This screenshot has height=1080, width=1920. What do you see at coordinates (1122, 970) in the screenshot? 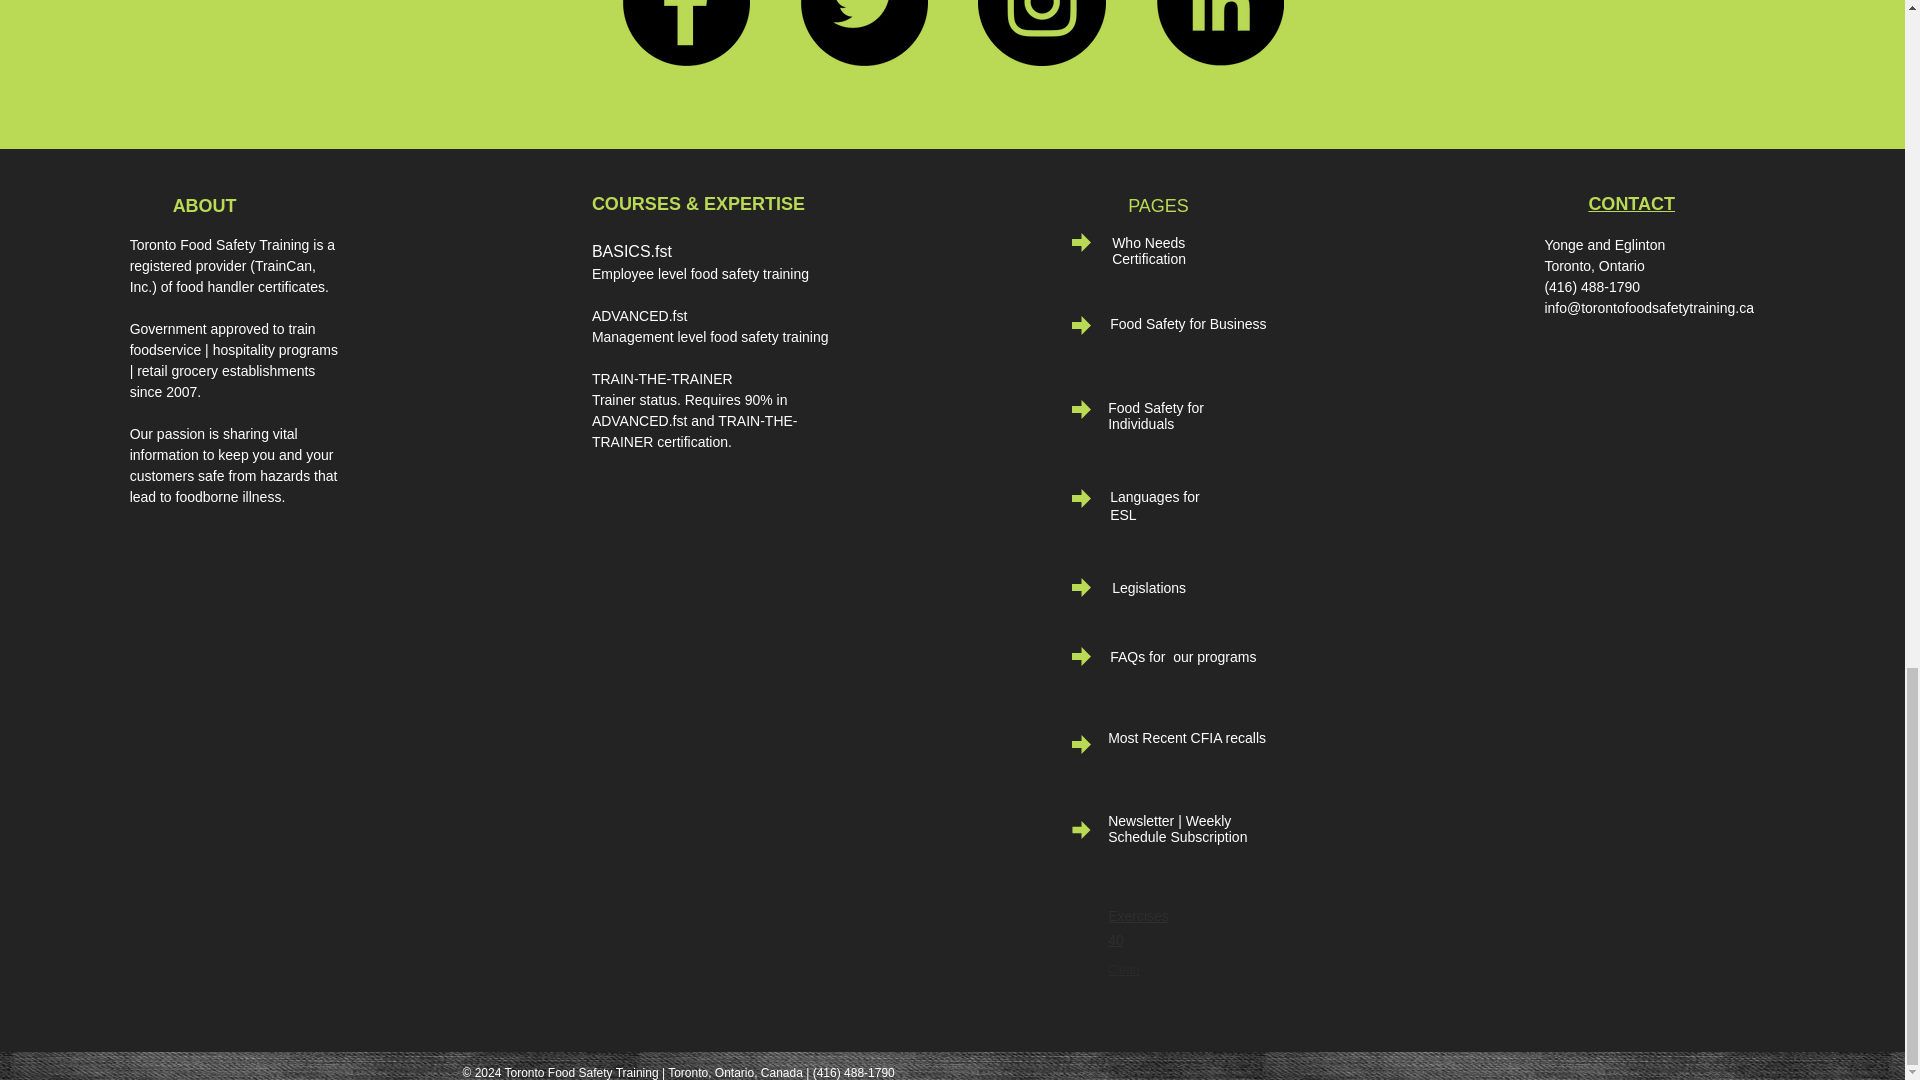
I see `Clean` at bounding box center [1122, 970].